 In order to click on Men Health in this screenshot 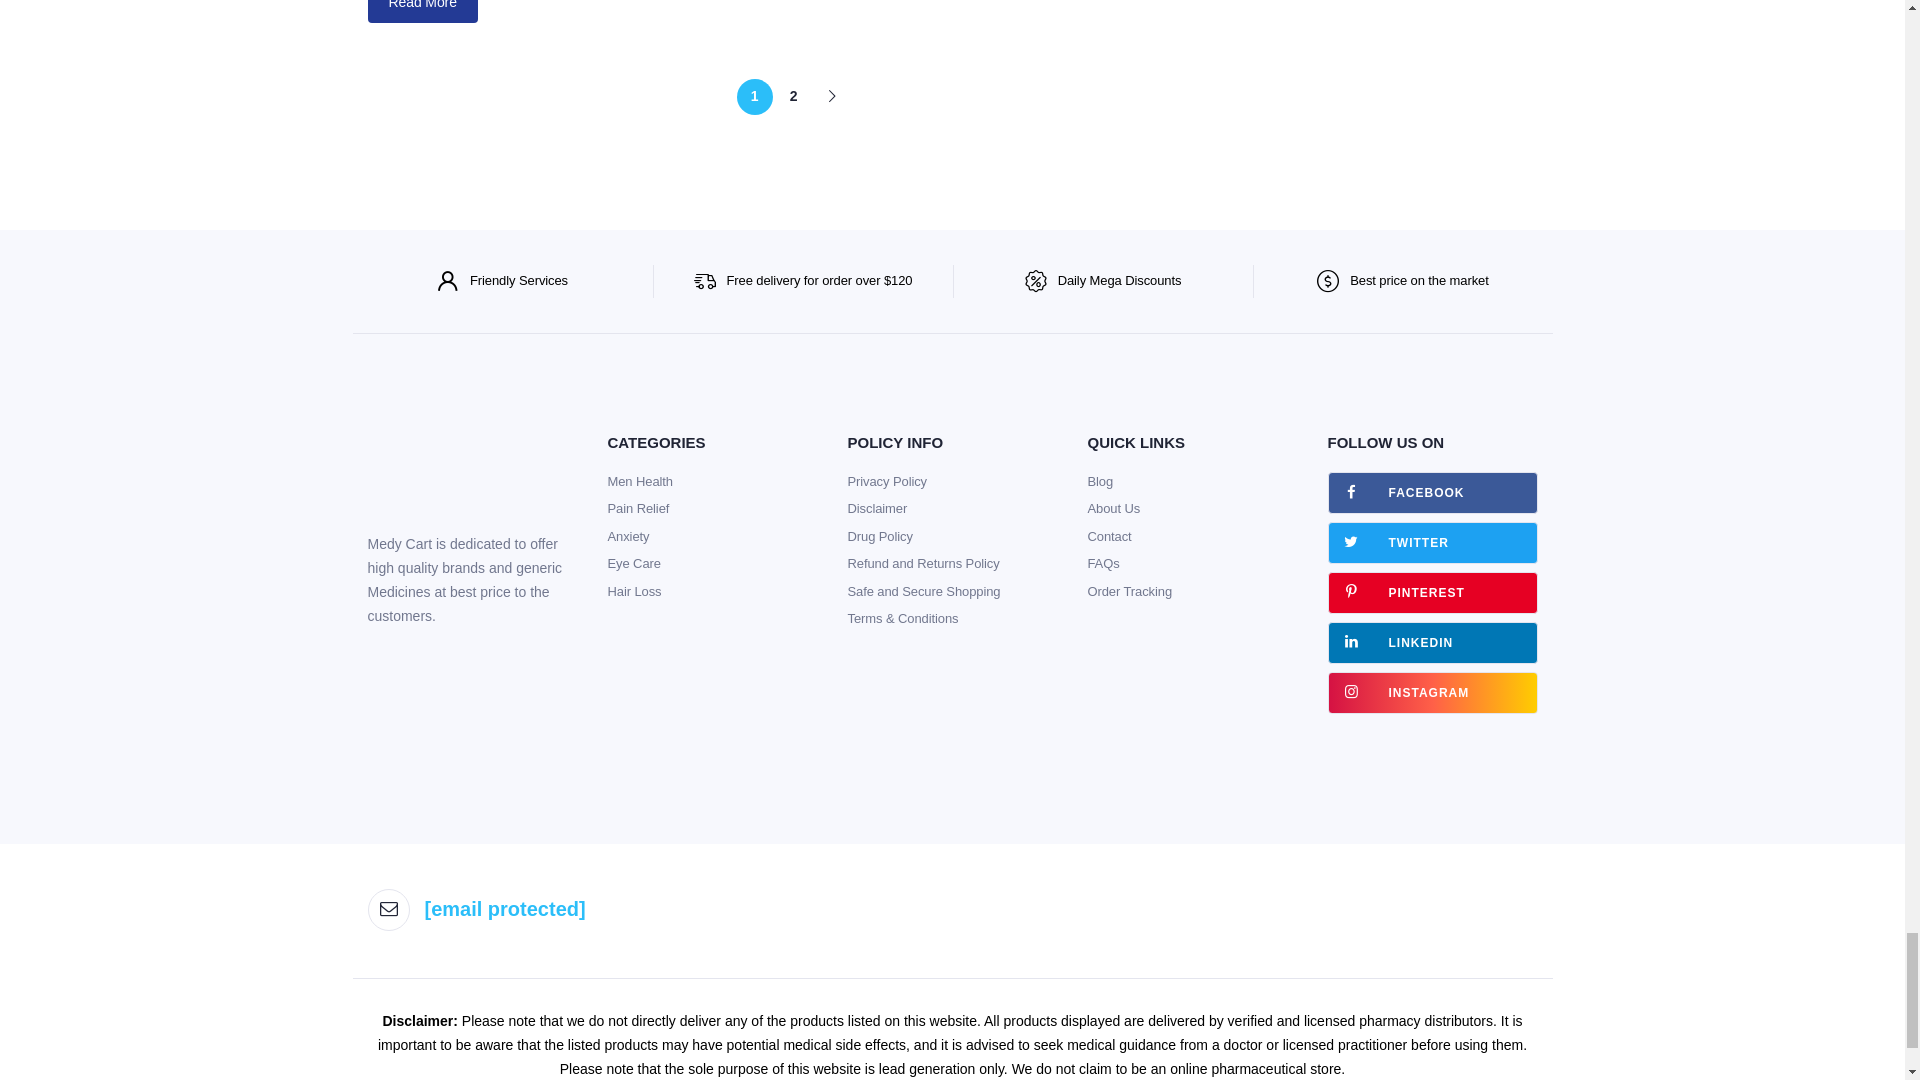, I will do `click(640, 482)`.